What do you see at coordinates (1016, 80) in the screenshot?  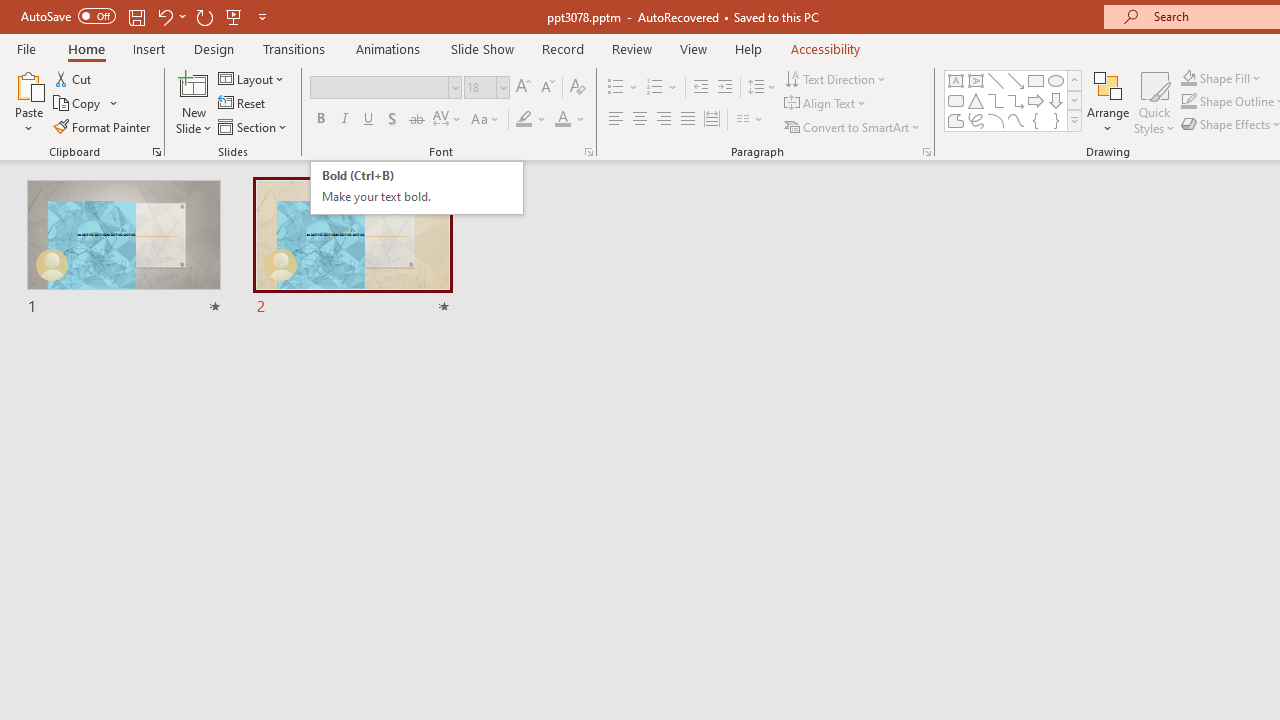 I see `Line Arrow` at bounding box center [1016, 80].